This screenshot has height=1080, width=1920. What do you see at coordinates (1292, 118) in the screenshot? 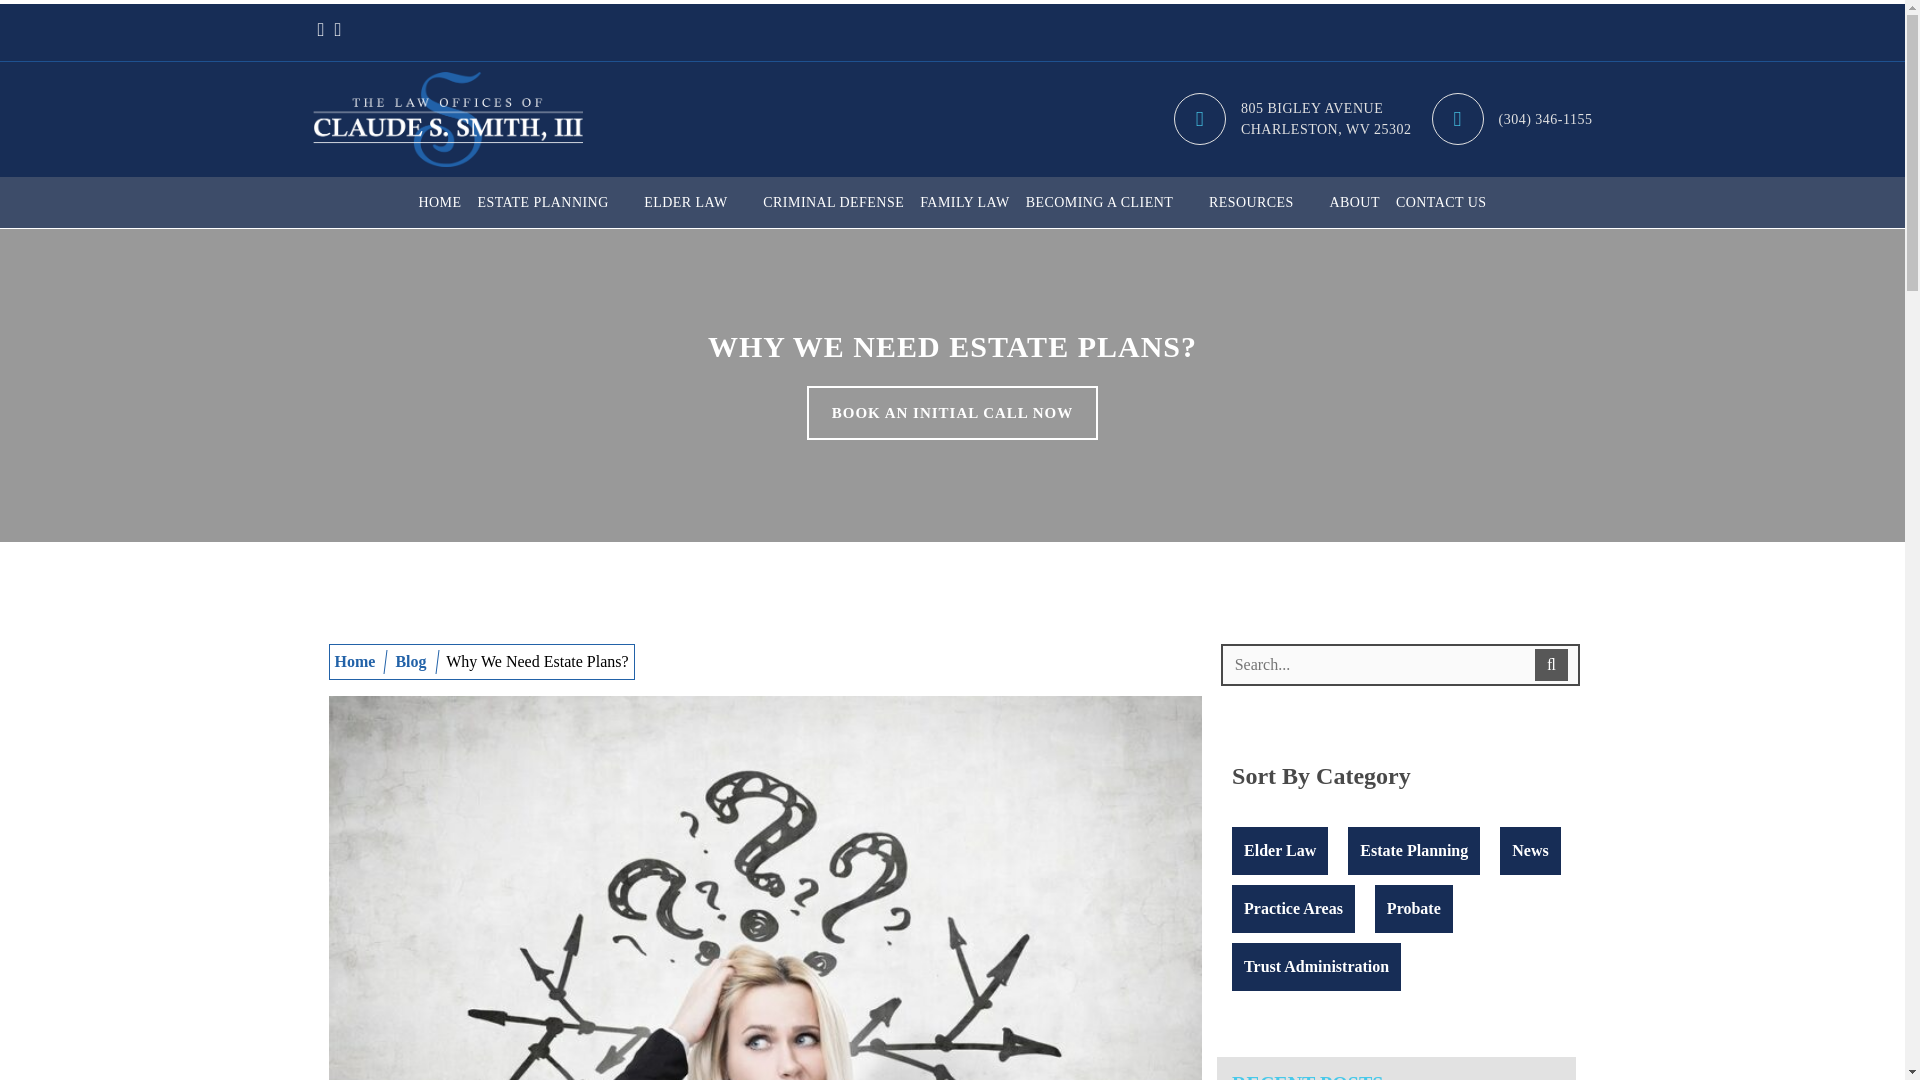
I see `ELDER LAW` at bounding box center [1292, 118].